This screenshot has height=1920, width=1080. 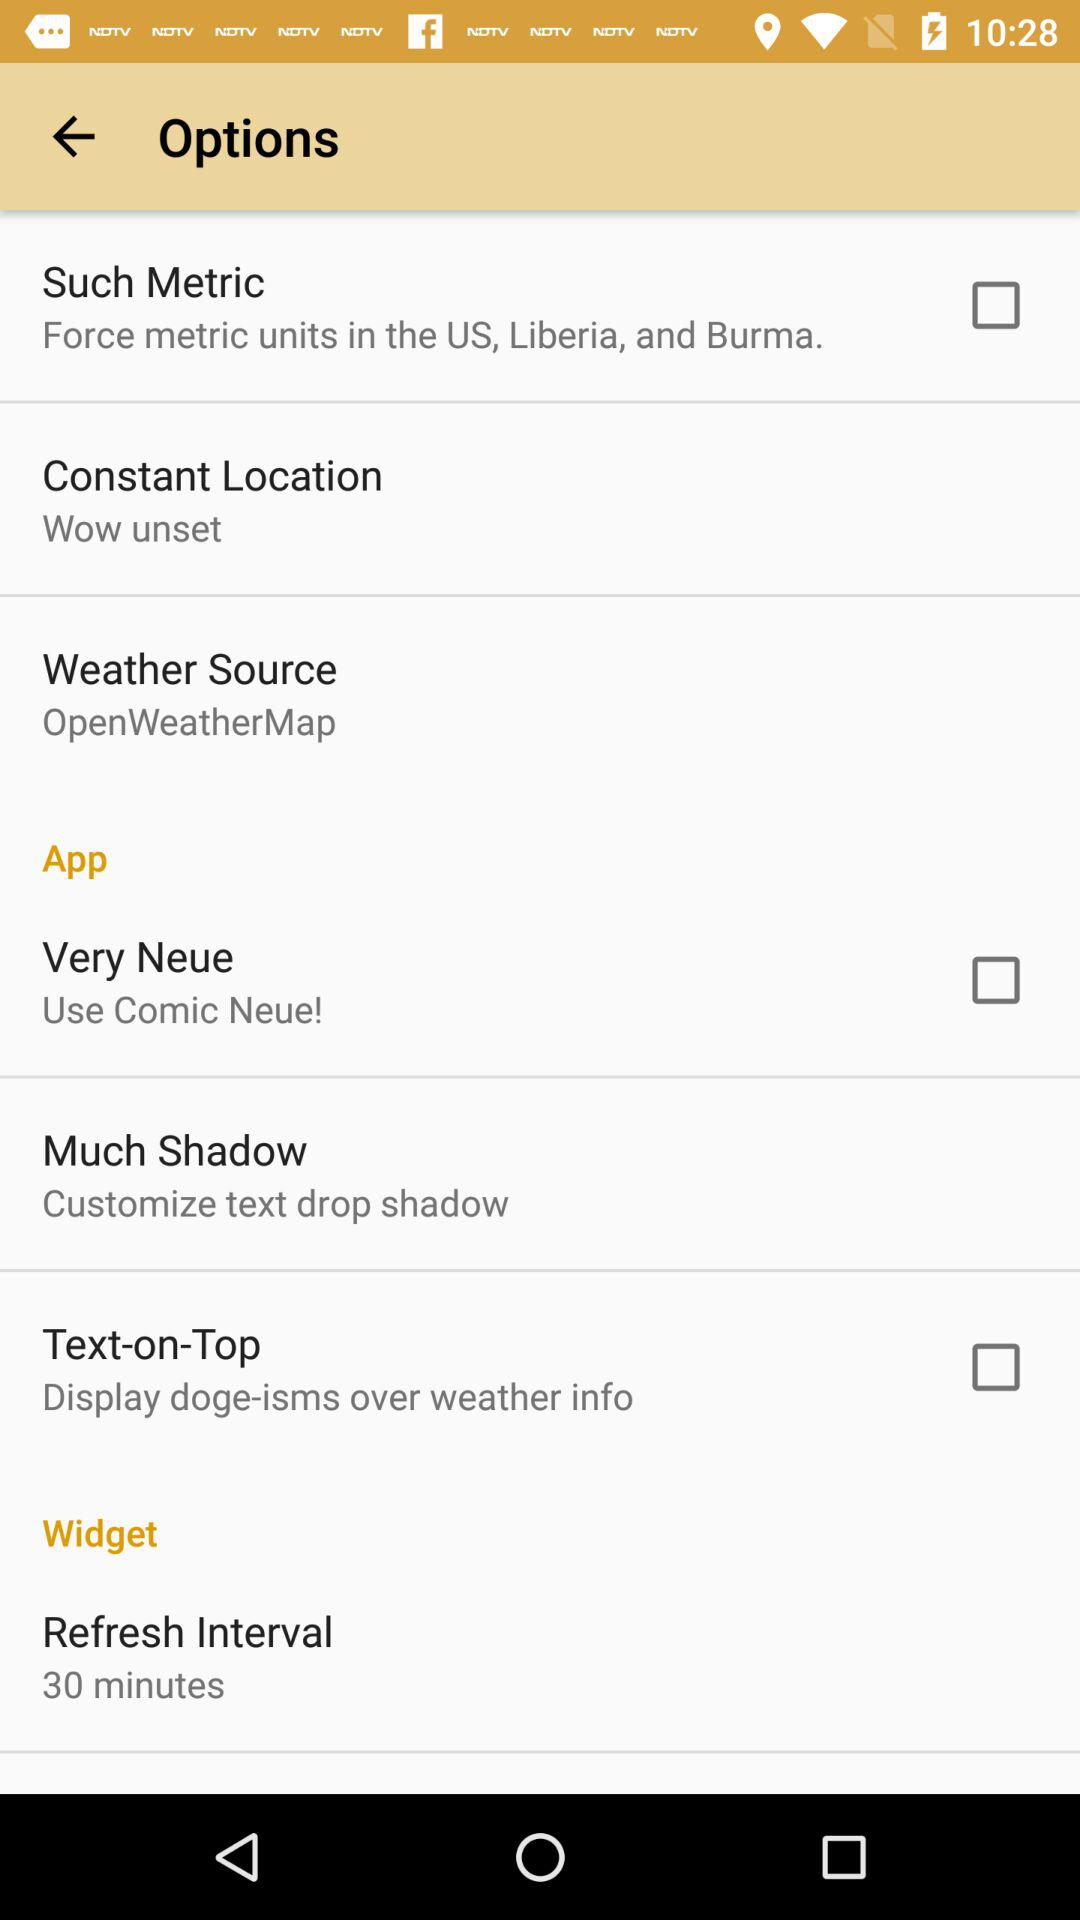 I want to click on flip until widget, so click(x=540, y=1511).